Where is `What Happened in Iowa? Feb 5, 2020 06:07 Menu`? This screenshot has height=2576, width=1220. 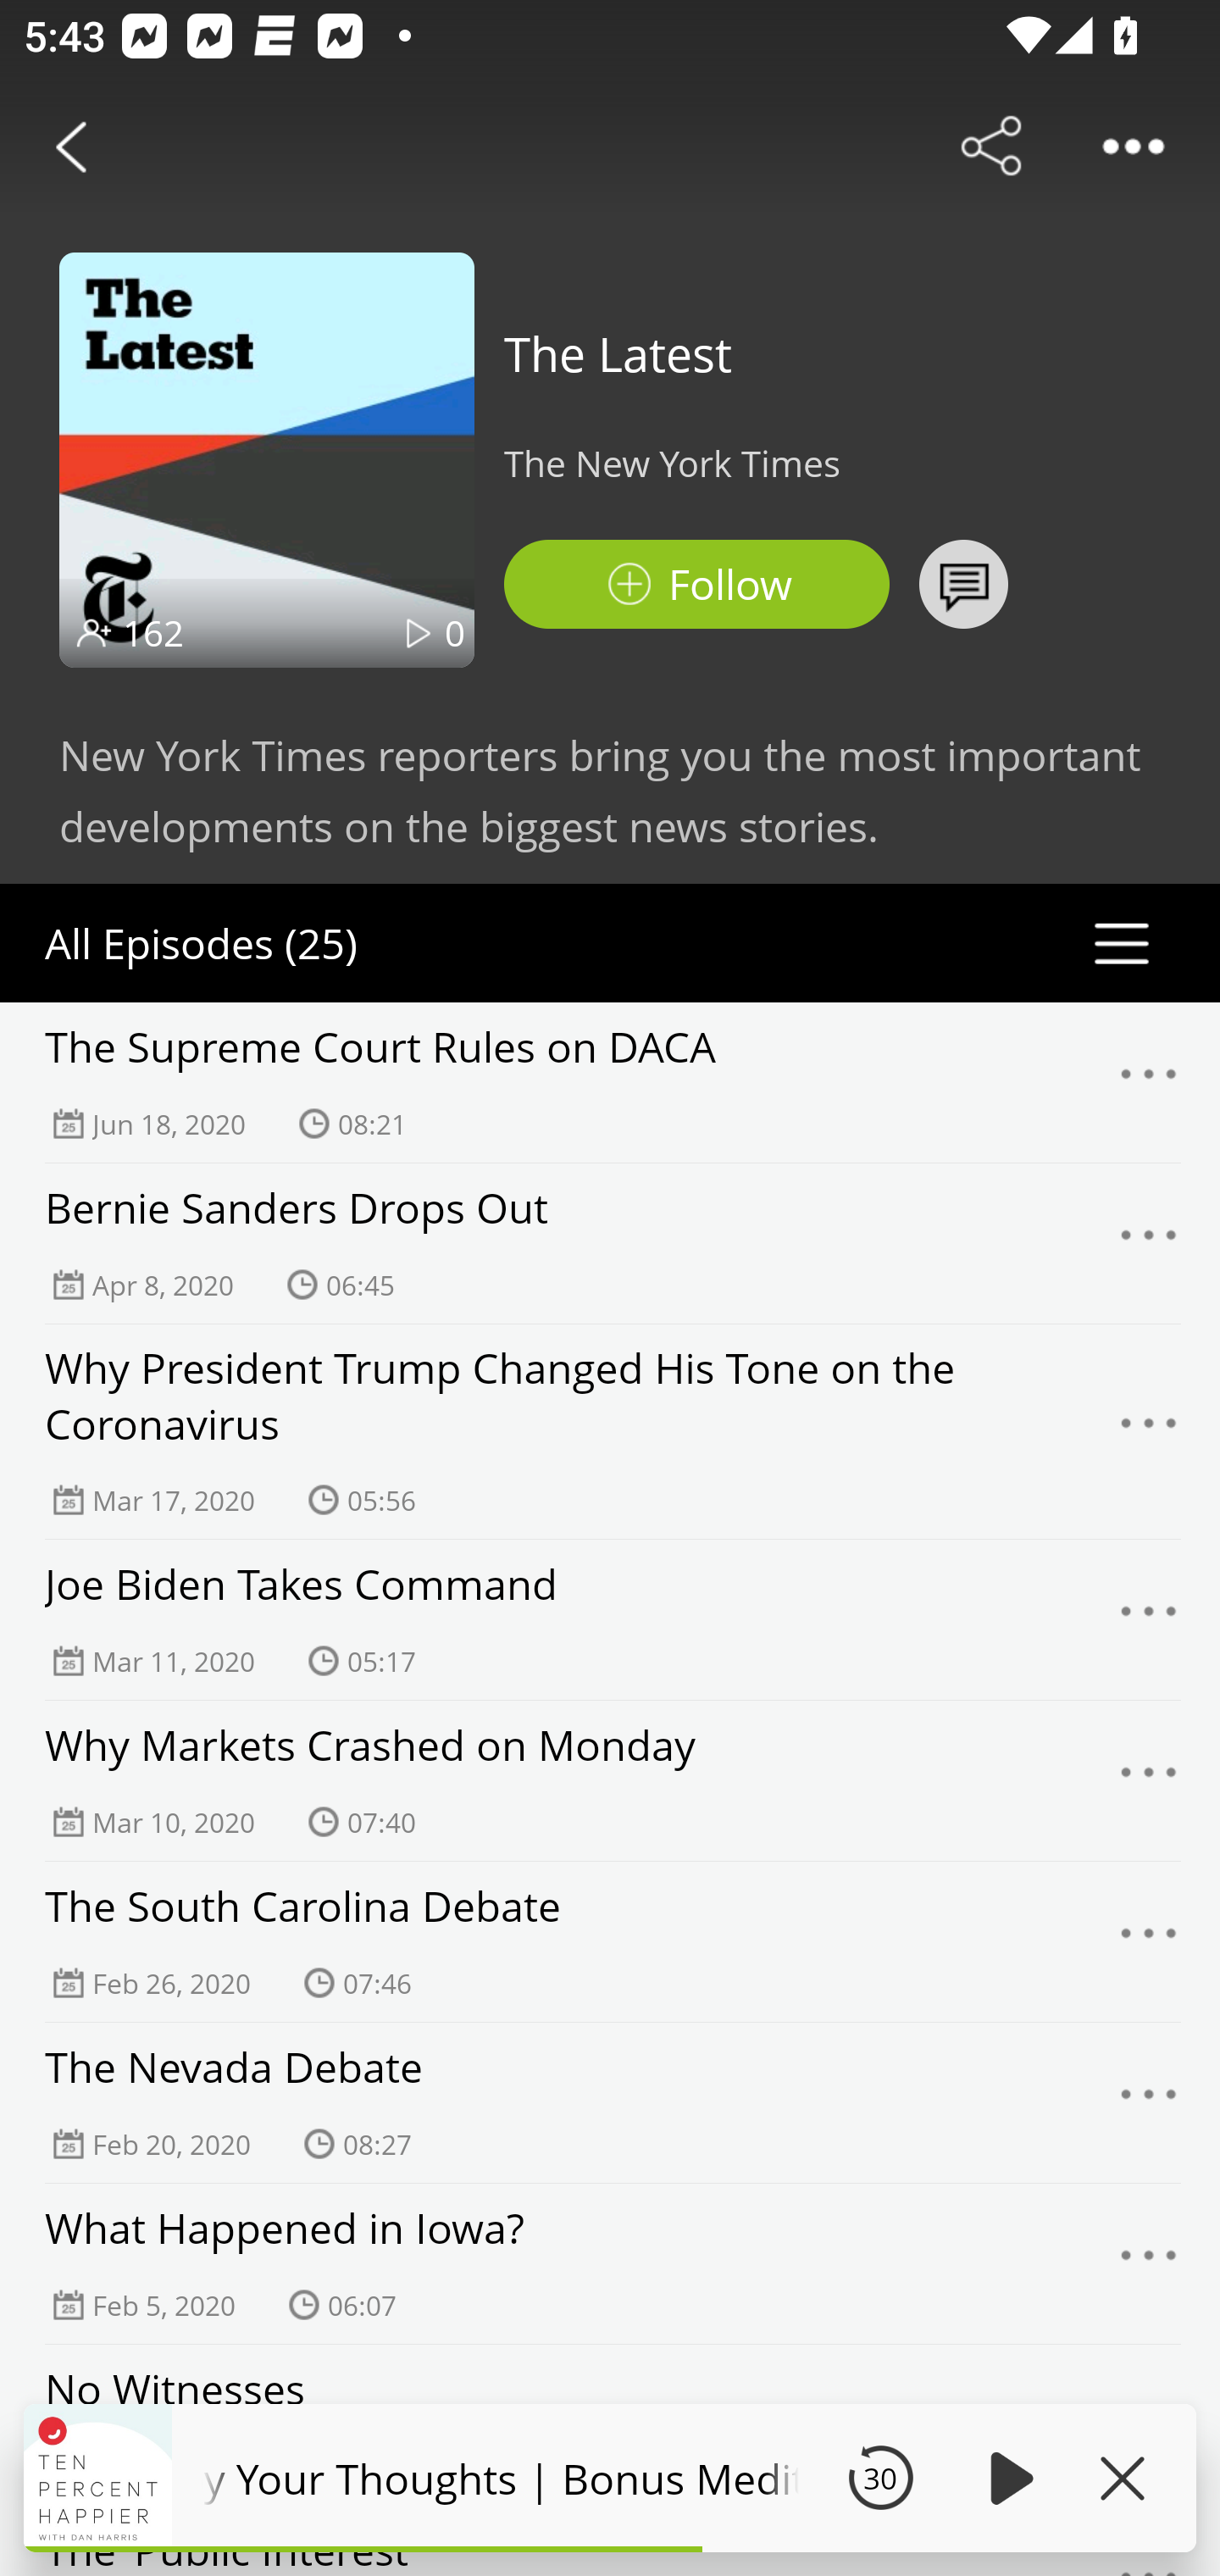
What Happened in Iowa? Feb 5, 2020 06:07 Menu is located at coordinates (610, 2264).